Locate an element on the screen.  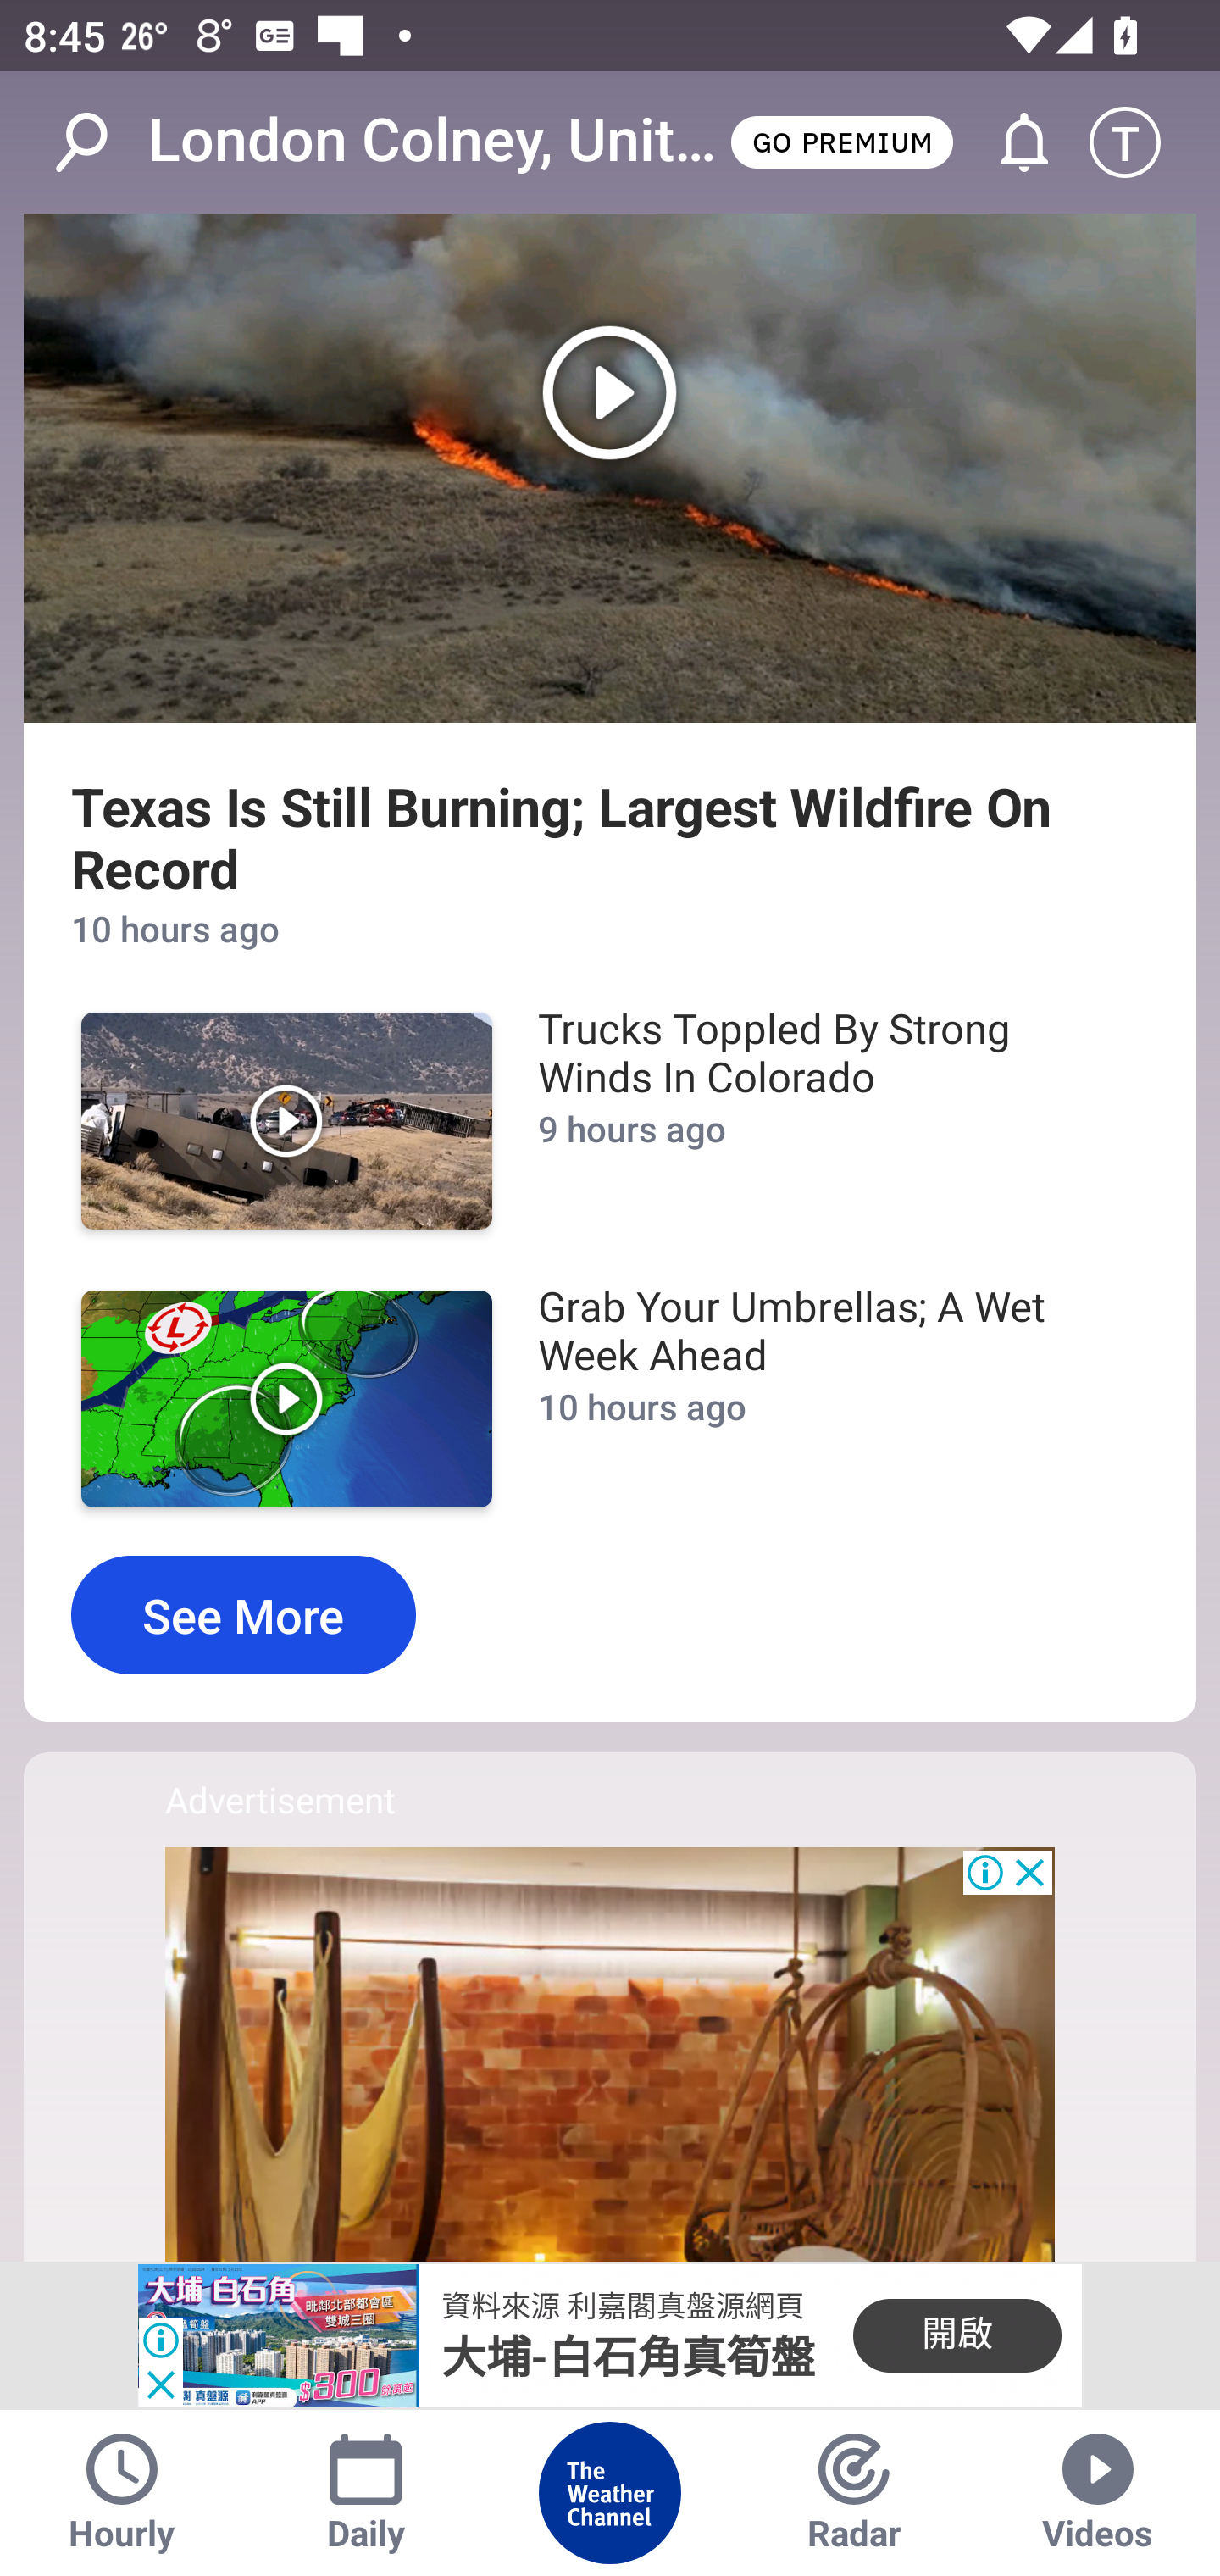
Search is located at coordinates (98, 142).